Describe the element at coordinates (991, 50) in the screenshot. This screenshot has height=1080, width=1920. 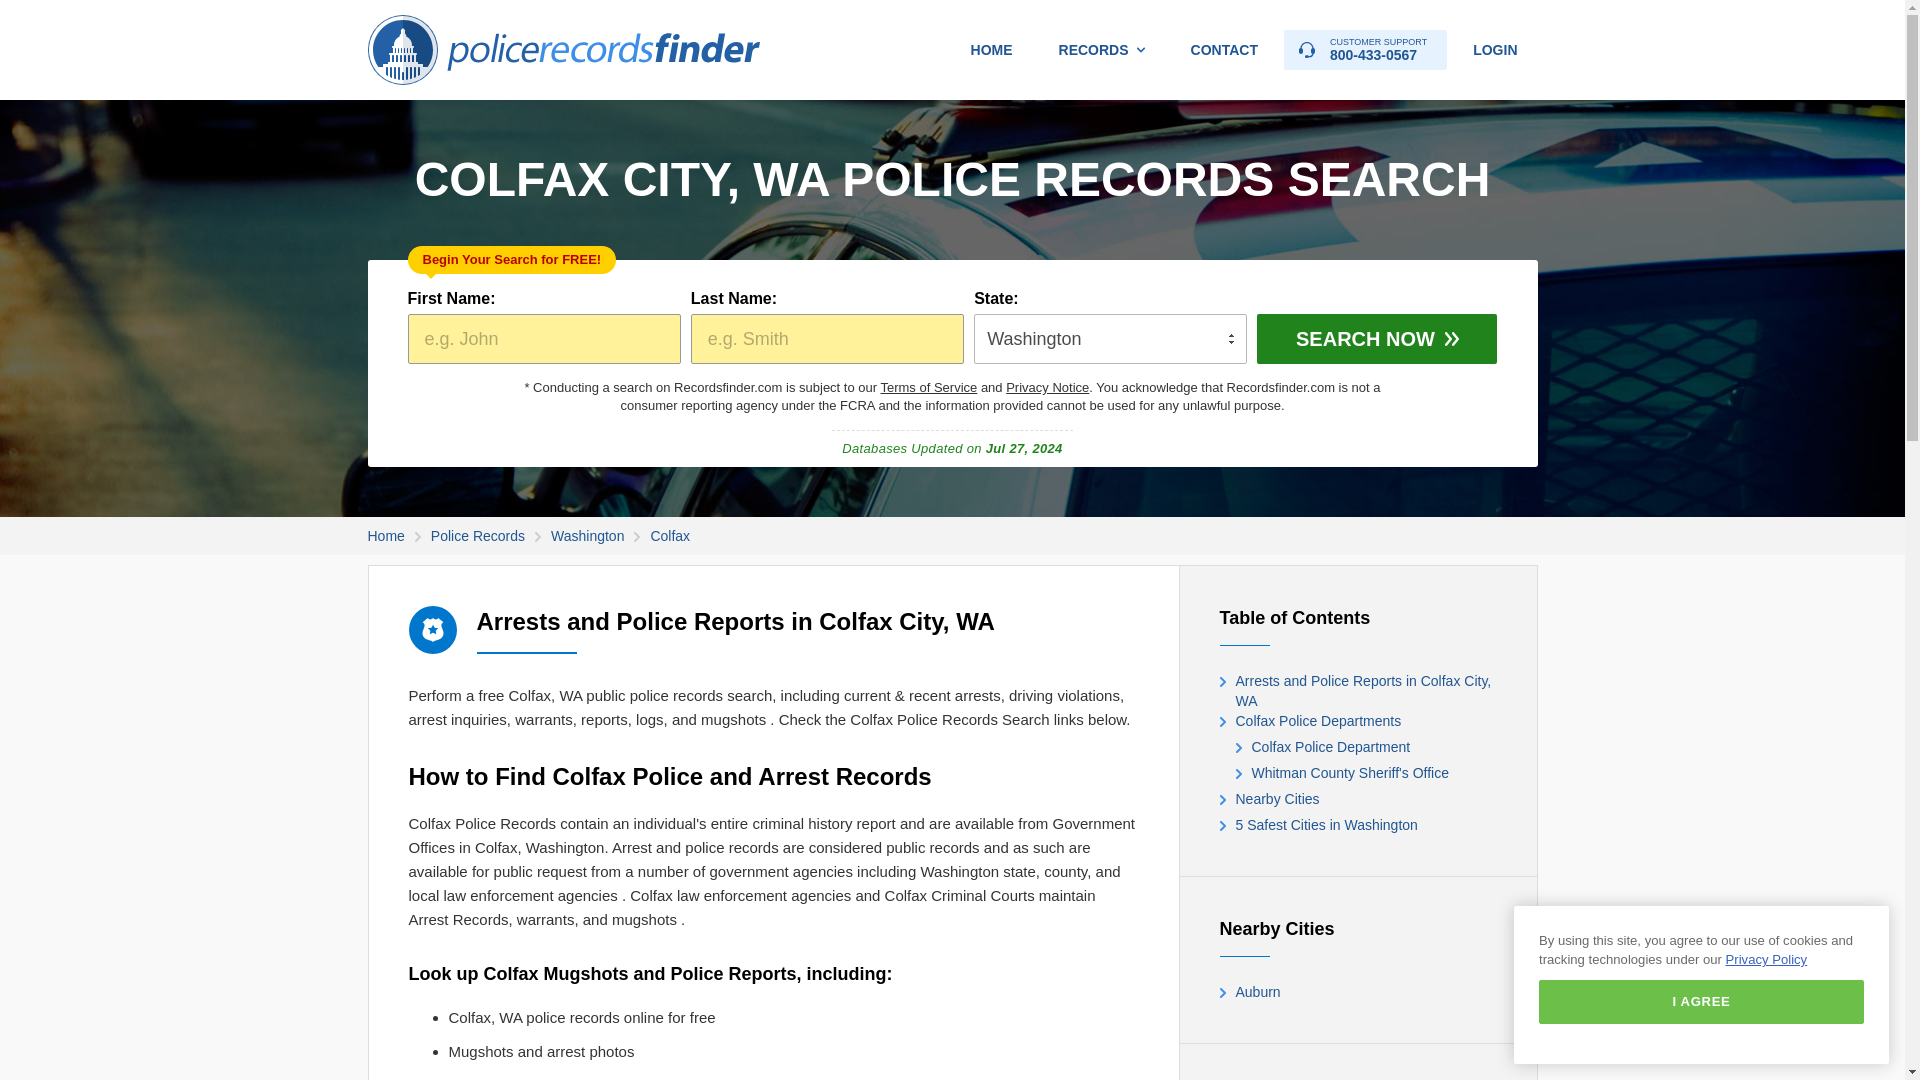
I see `HOME` at that location.